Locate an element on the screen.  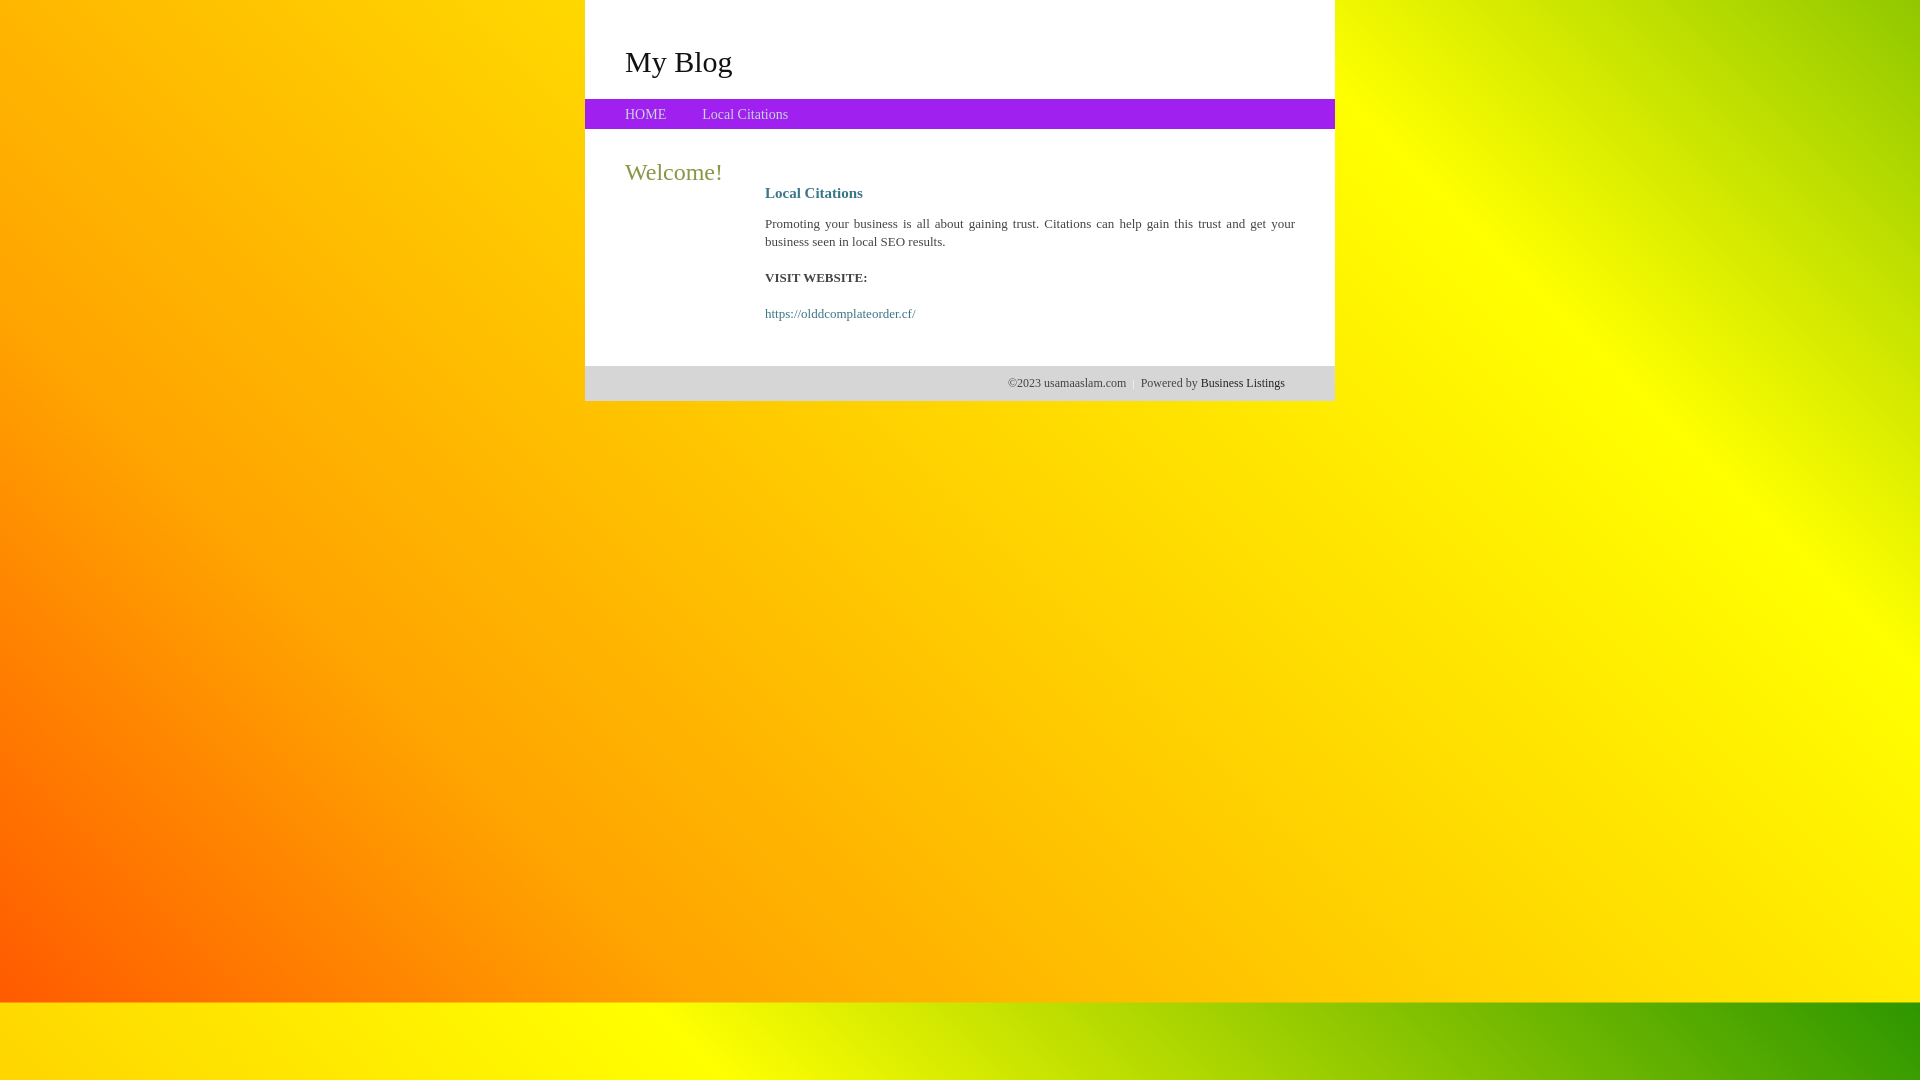
Local Citations is located at coordinates (745, 114).